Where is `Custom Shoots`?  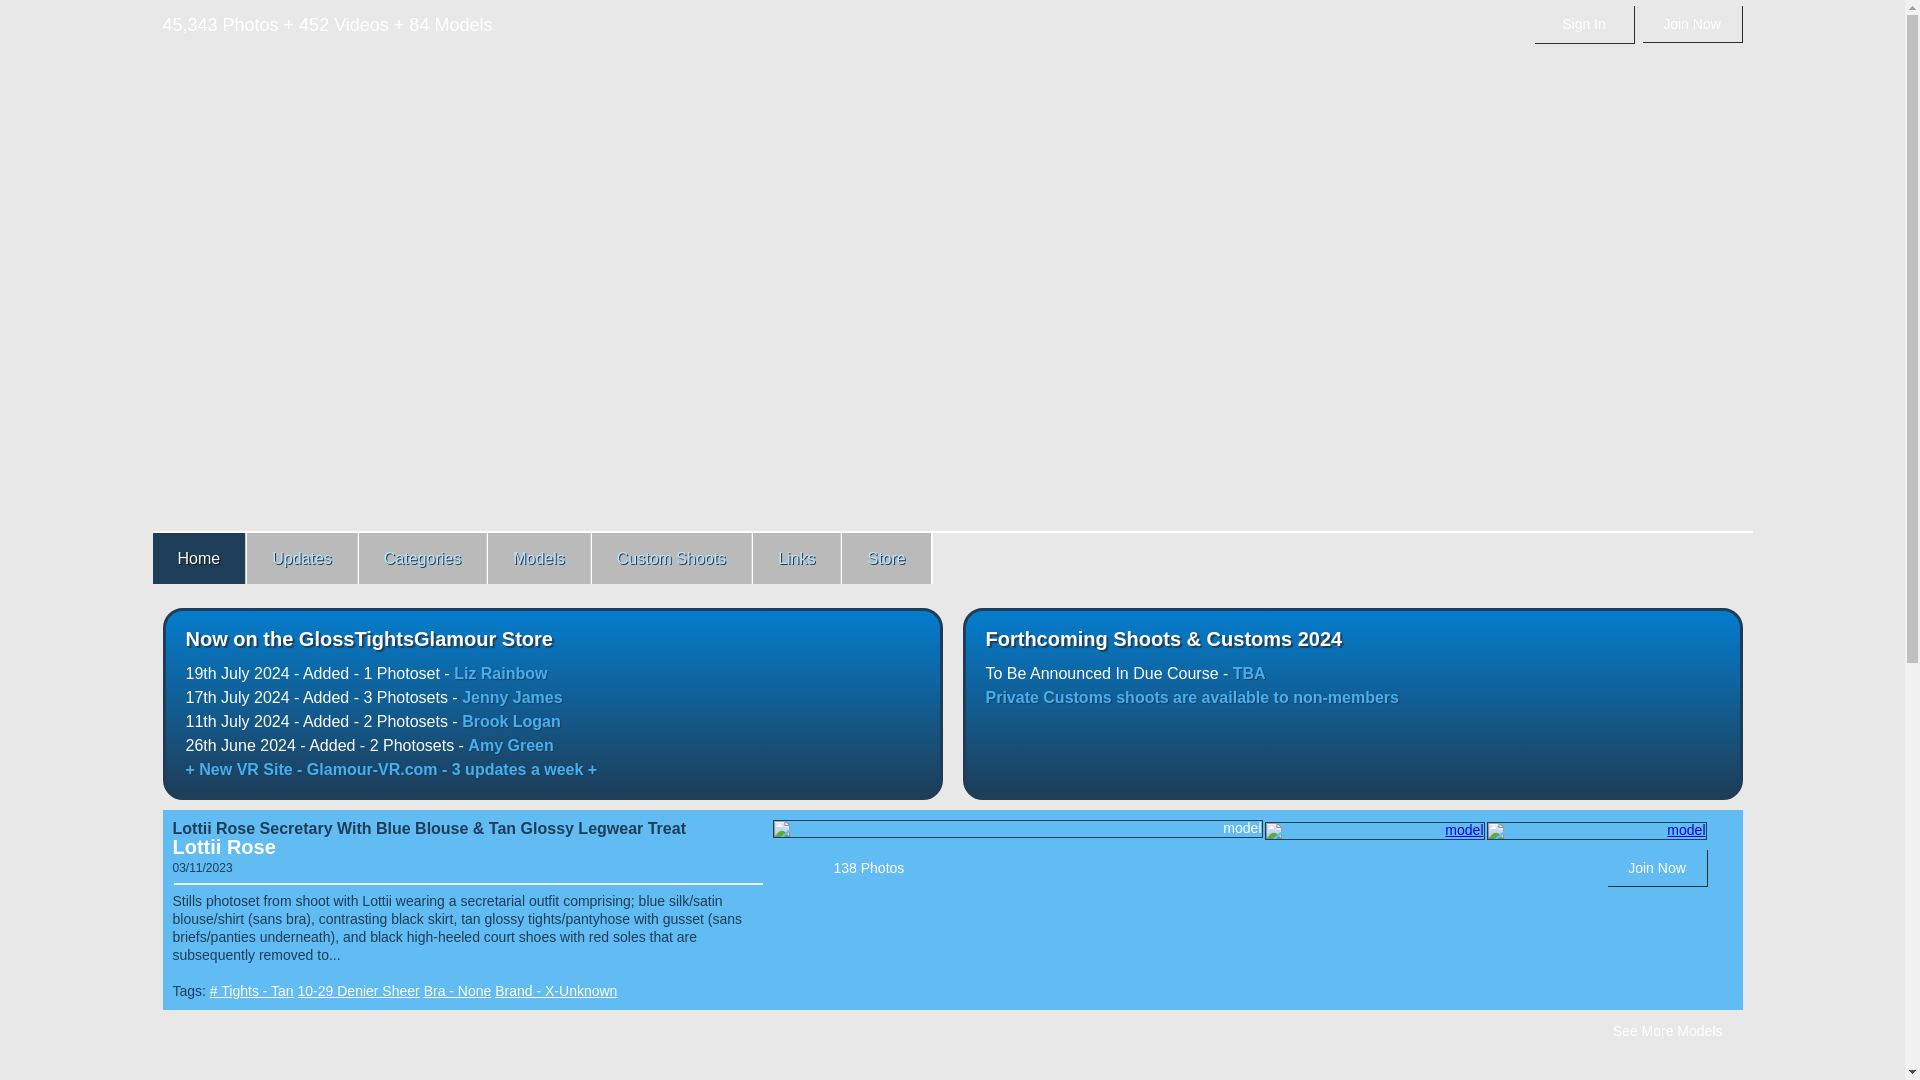
Custom Shoots is located at coordinates (672, 558).